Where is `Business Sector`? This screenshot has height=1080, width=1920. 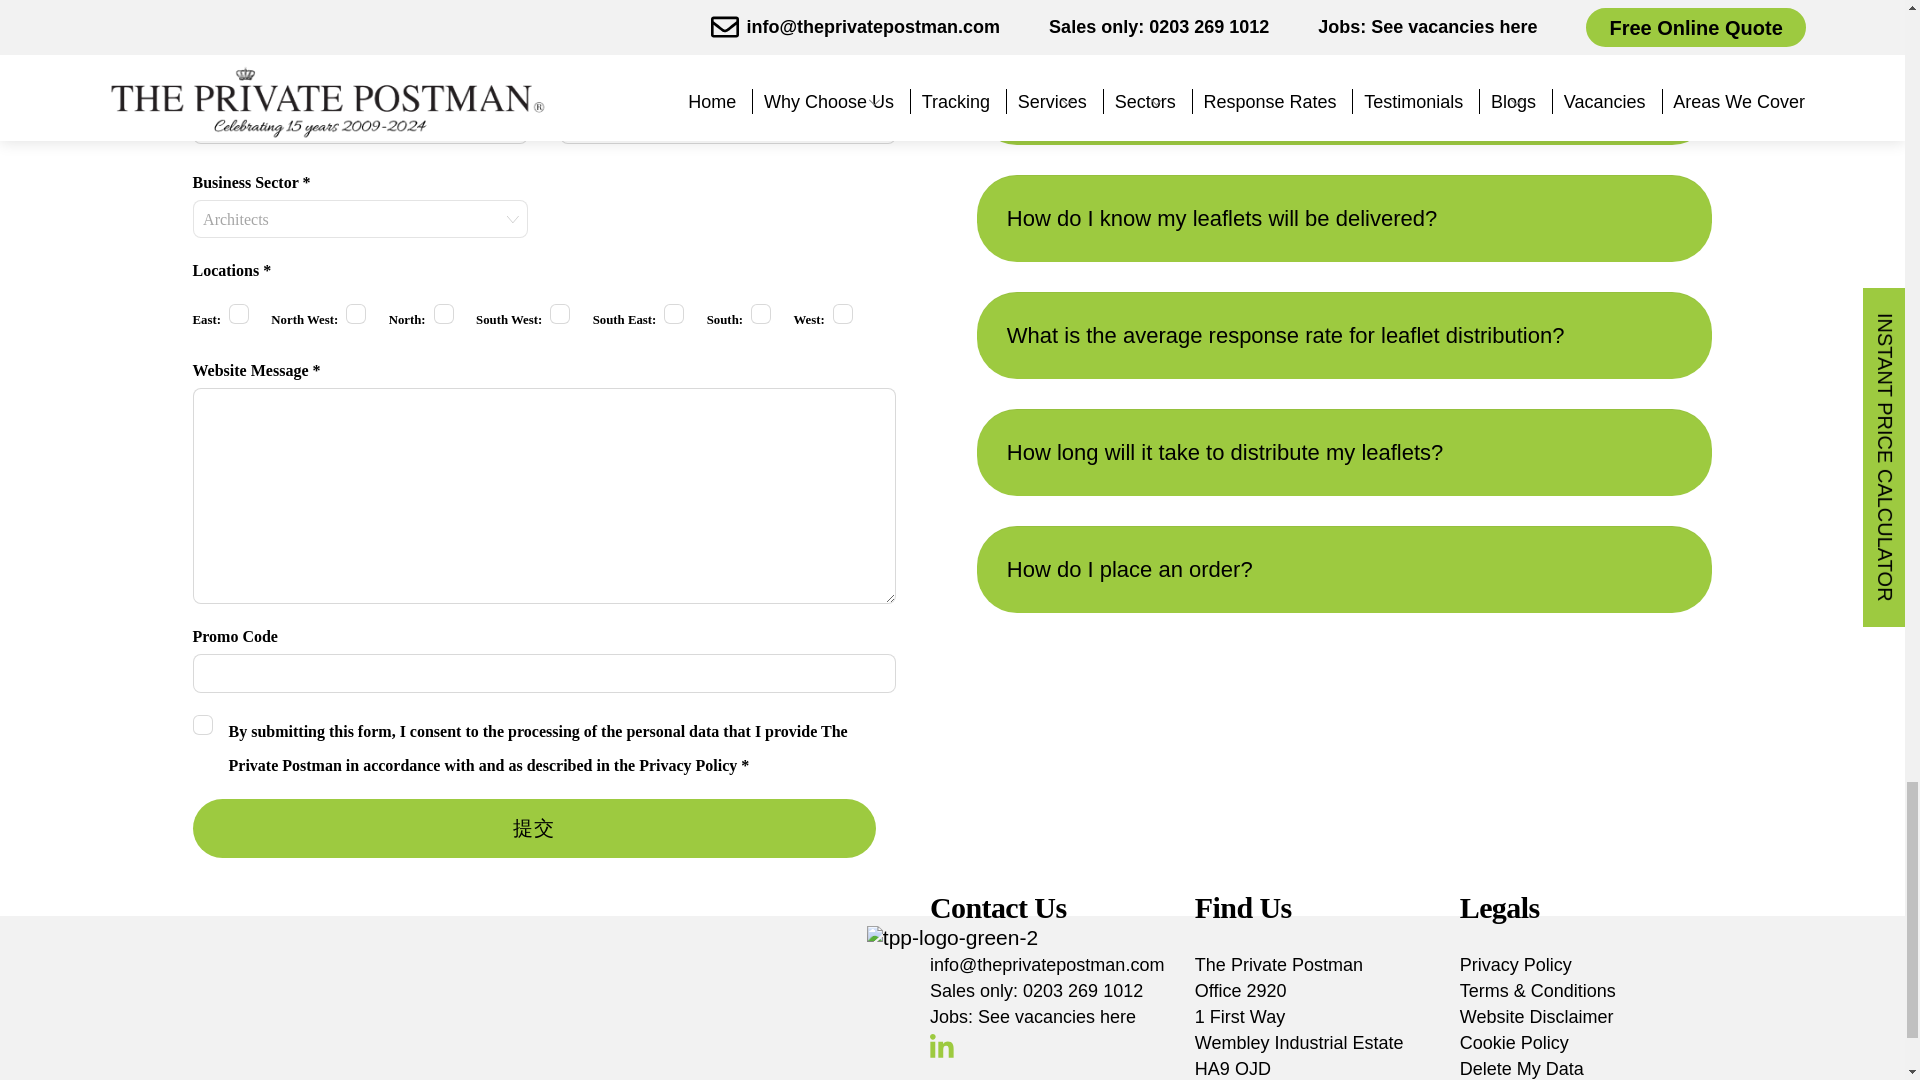 Business Sector is located at coordinates (360, 218).